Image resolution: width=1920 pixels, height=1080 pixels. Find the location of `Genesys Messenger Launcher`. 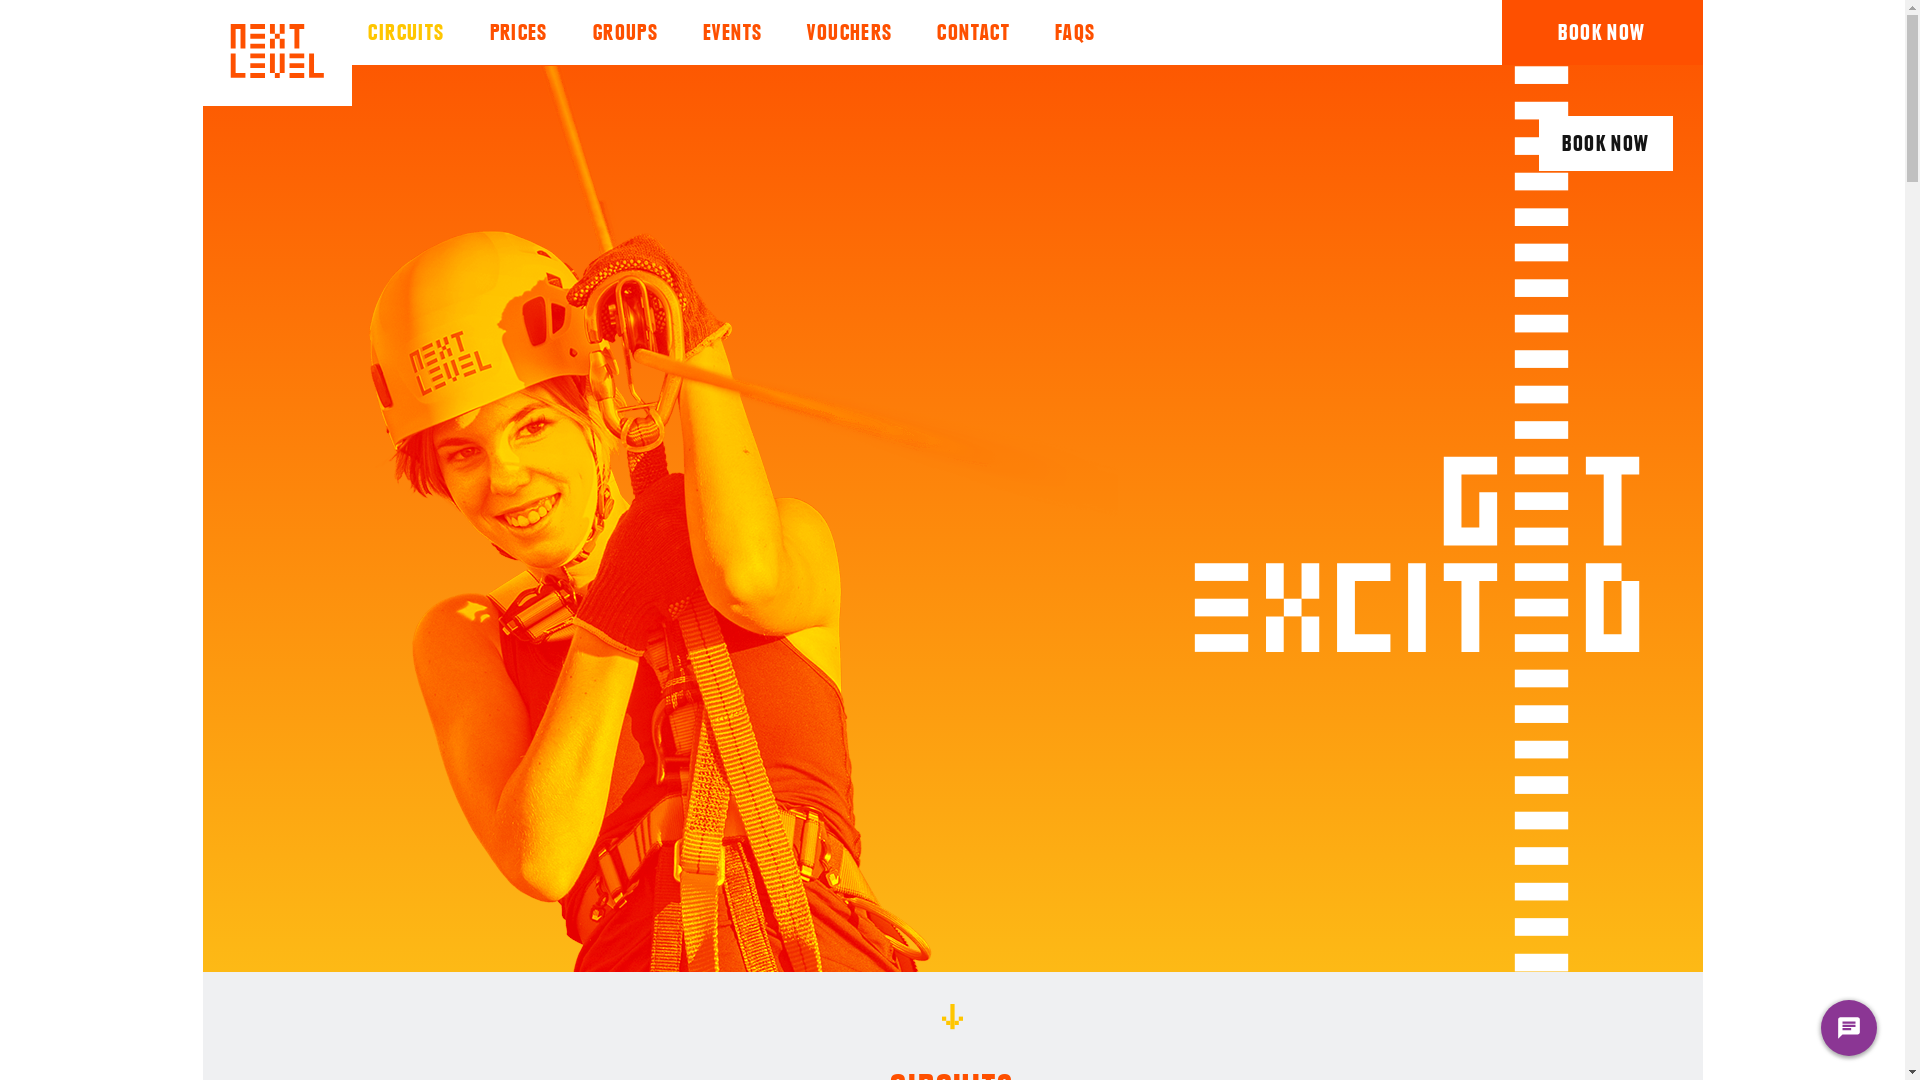

Genesys Messenger Launcher is located at coordinates (1849, 1032).